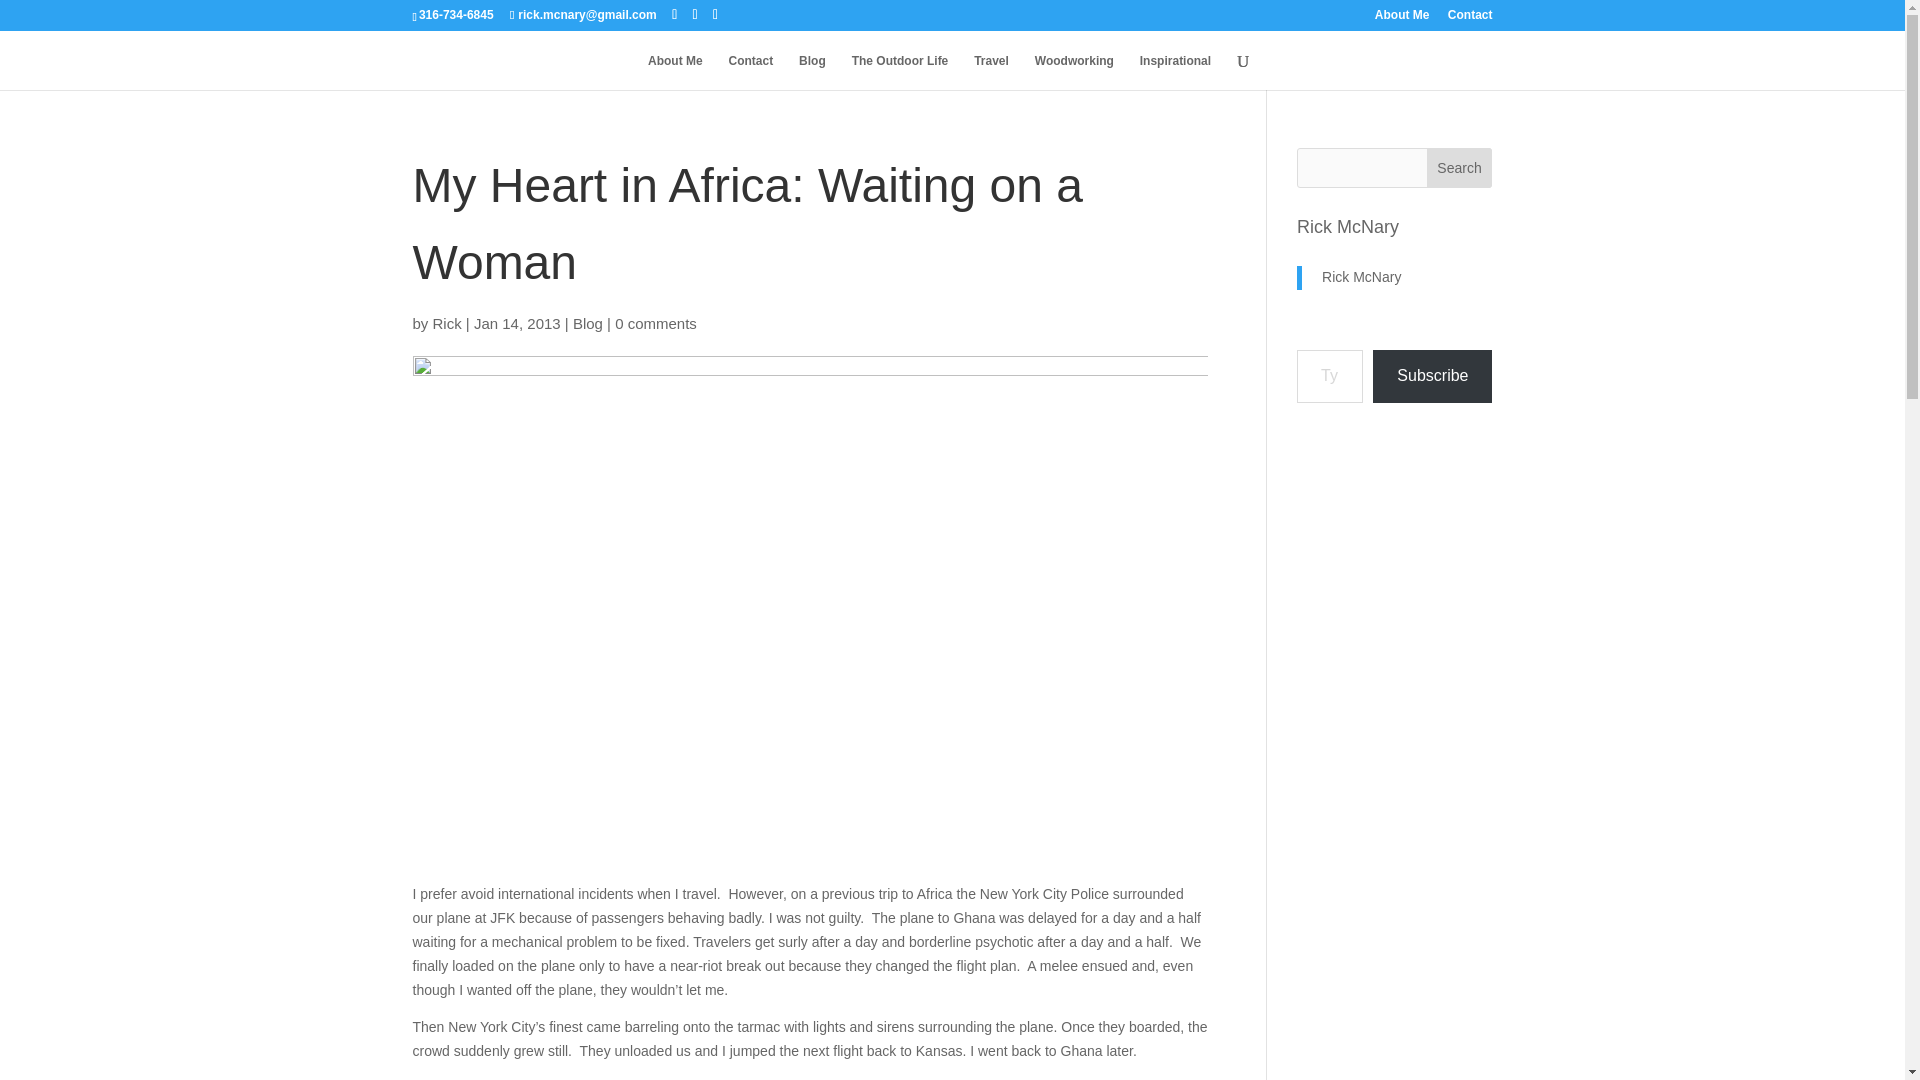 This screenshot has height=1080, width=1920. What do you see at coordinates (1402, 19) in the screenshot?
I see `About Me` at bounding box center [1402, 19].